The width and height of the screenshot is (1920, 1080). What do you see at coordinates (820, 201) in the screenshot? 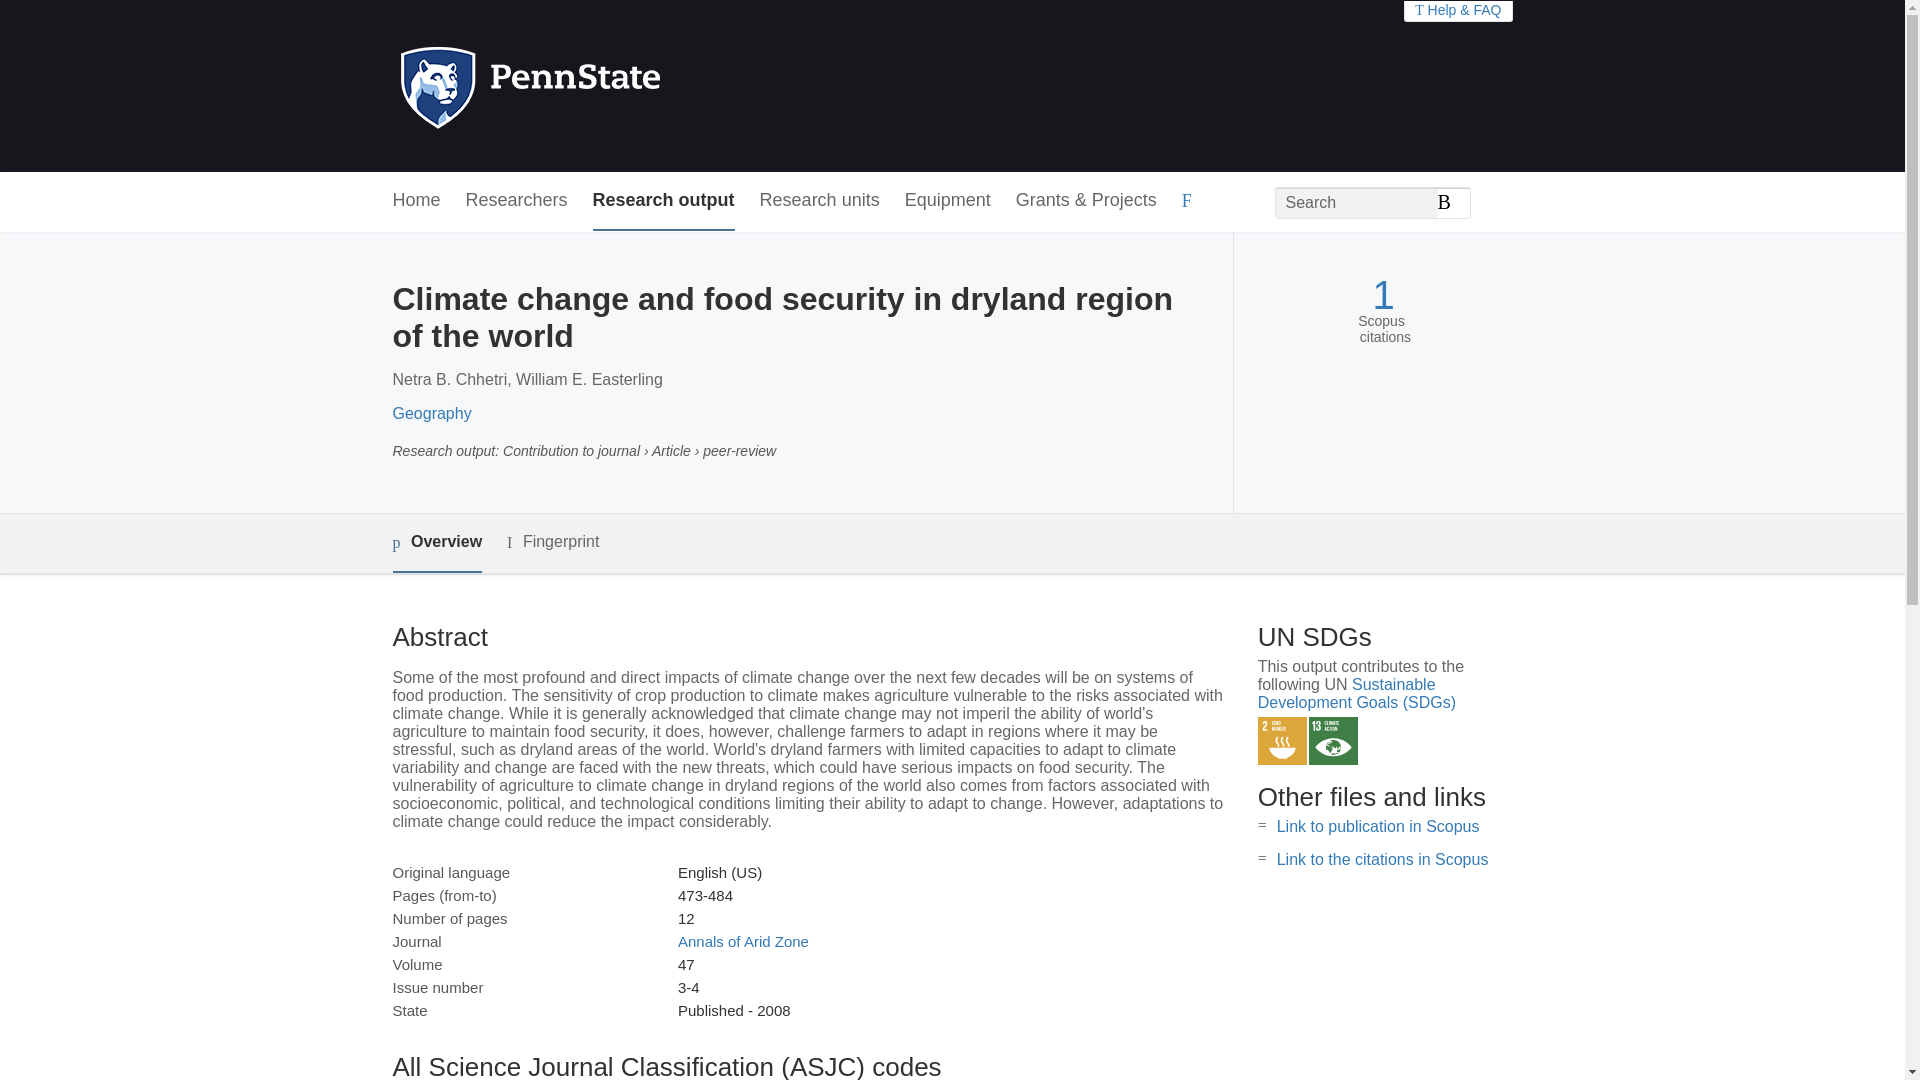
I see `Research units` at bounding box center [820, 201].